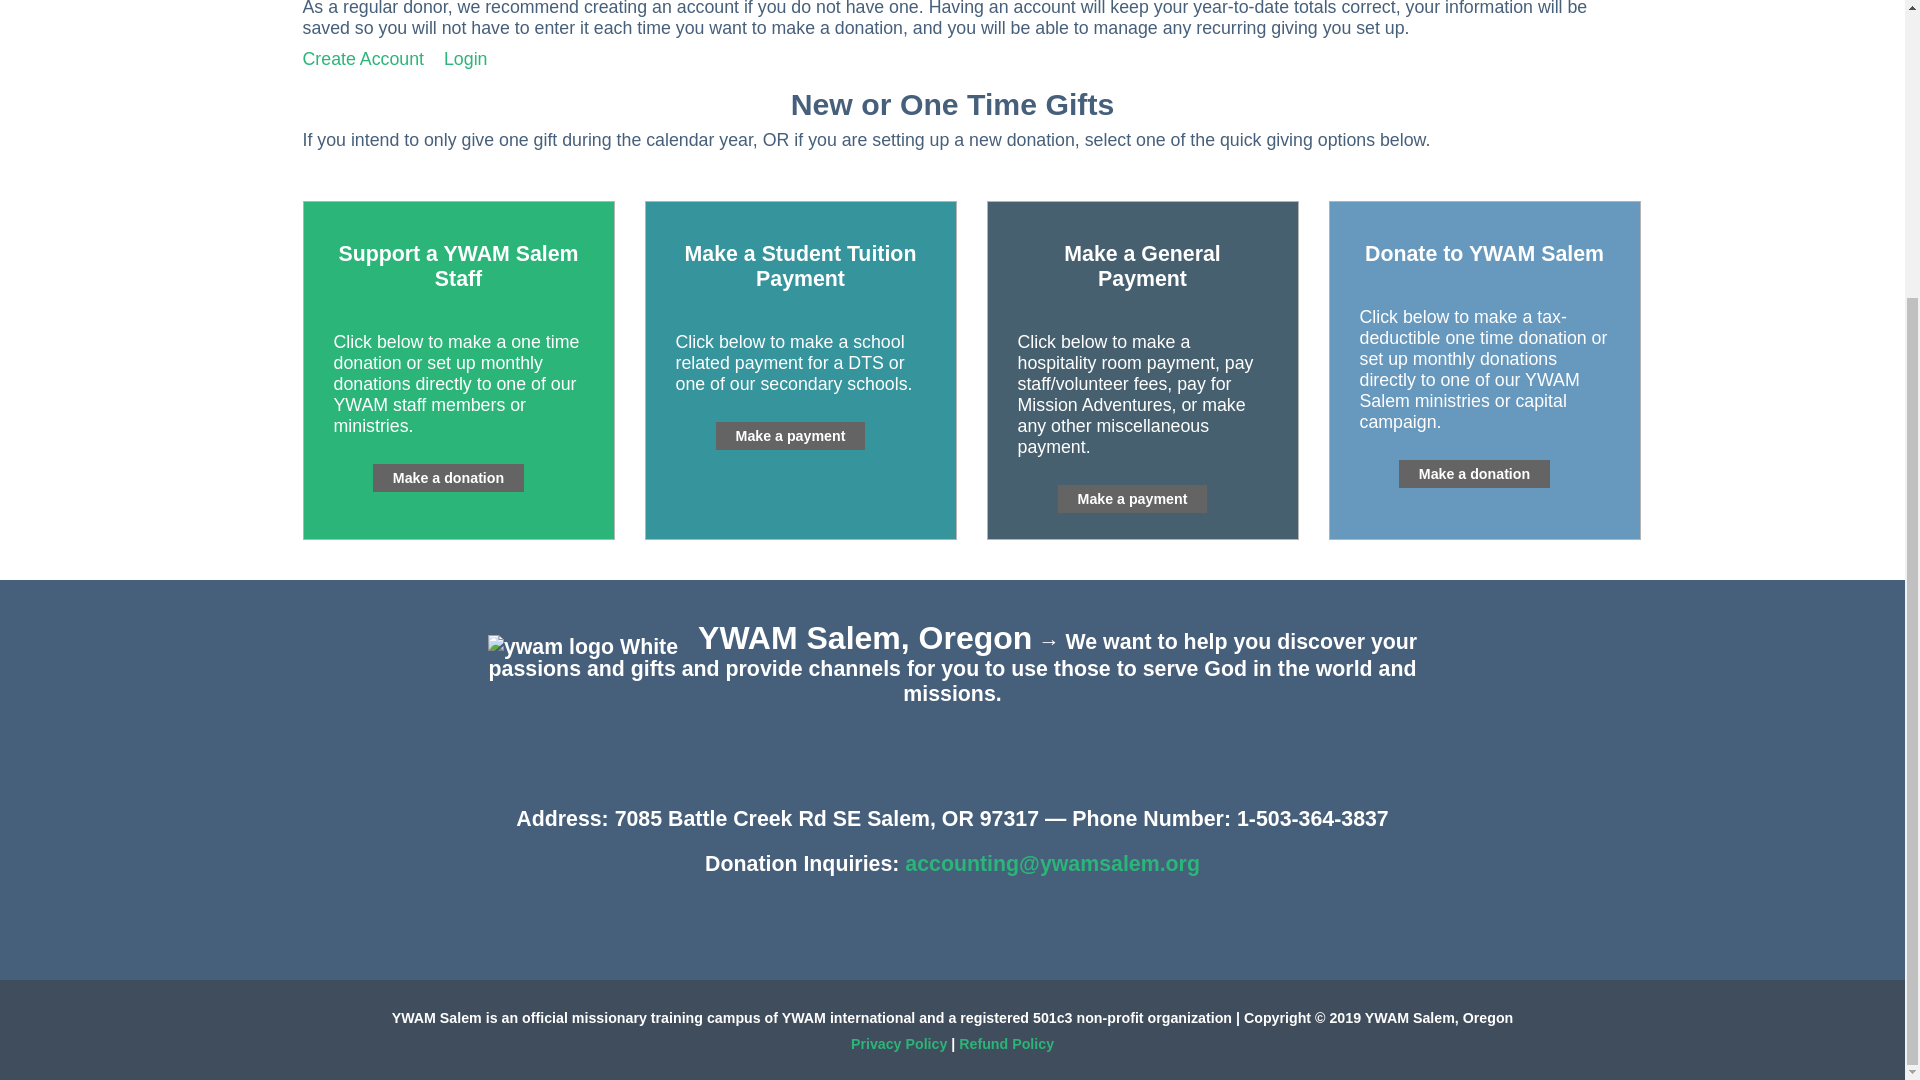 The width and height of the screenshot is (1920, 1080). Describe the element at coordinates (1132, 498) in the screenshot. I see `Make a payment` at that location.